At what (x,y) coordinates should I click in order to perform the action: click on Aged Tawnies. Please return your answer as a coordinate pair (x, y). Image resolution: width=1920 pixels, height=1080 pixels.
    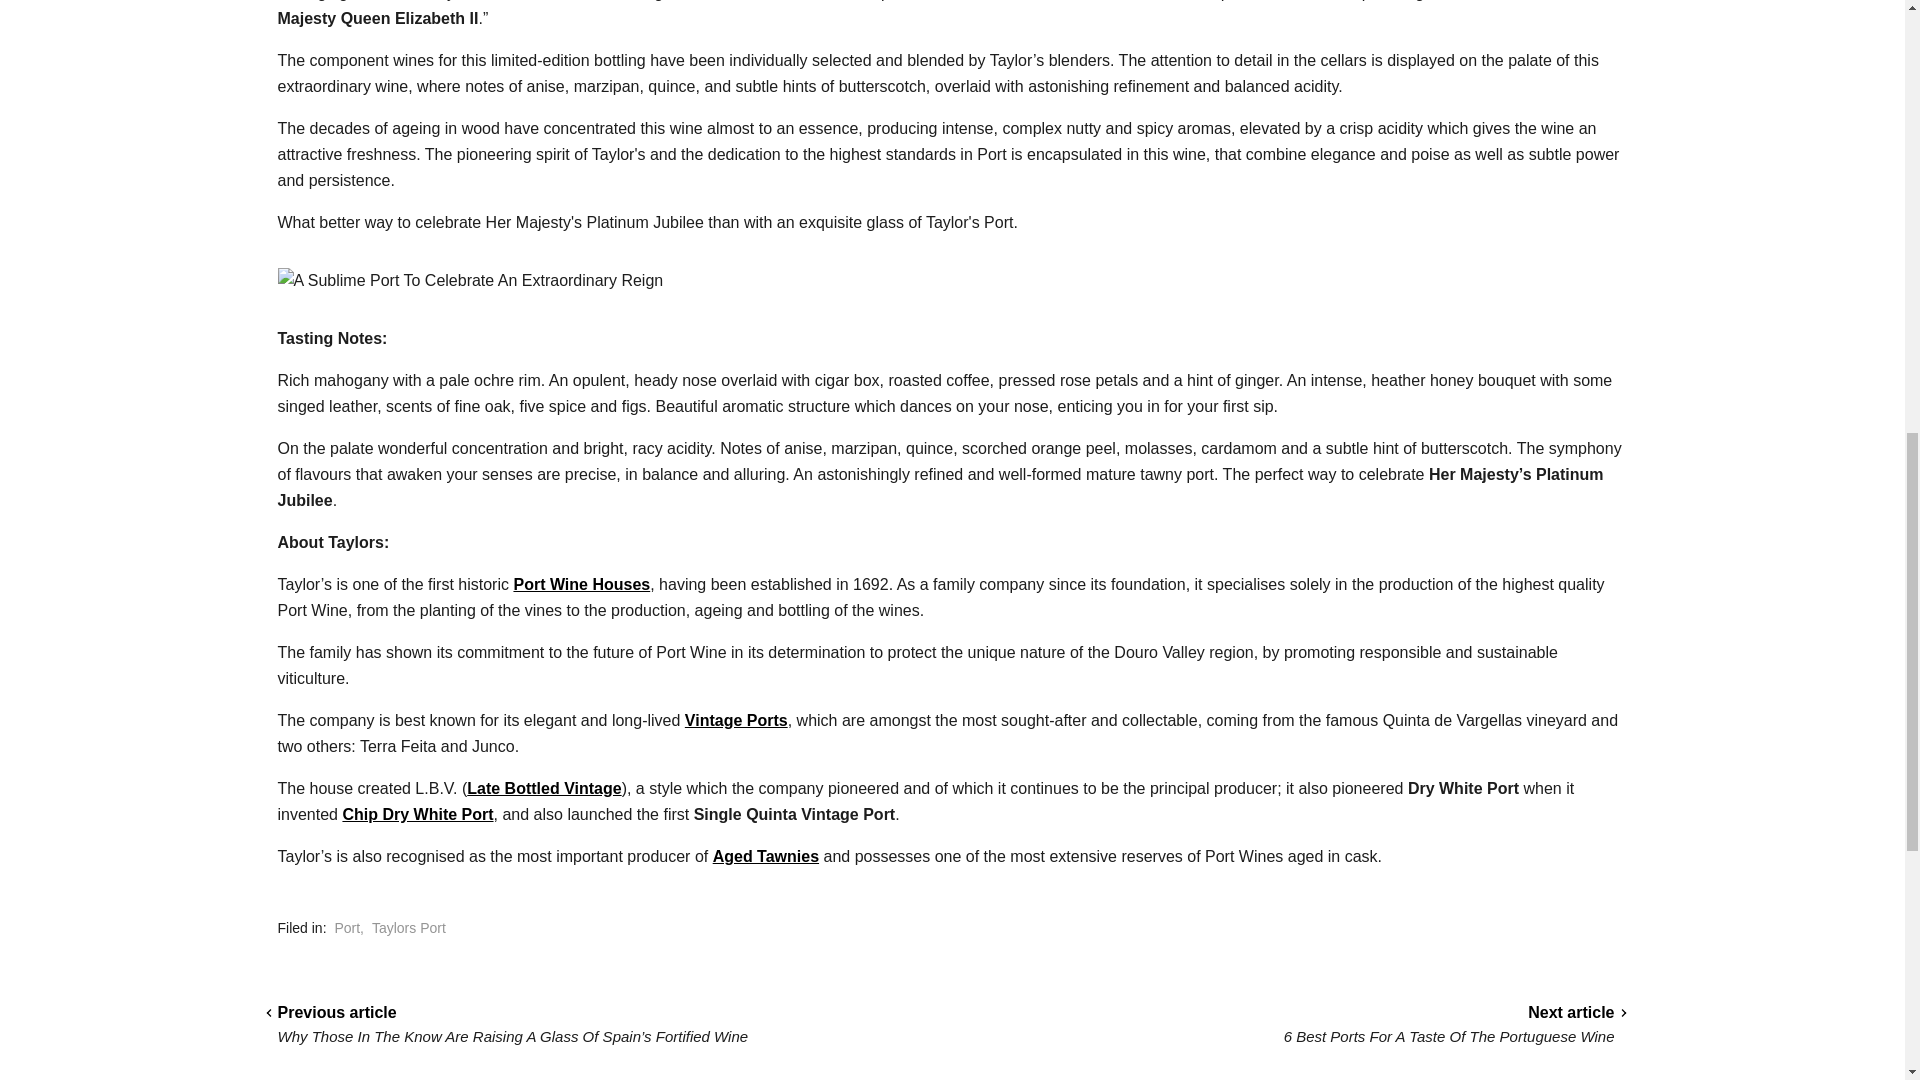
    Looking at the image, I should click on (766, 856).